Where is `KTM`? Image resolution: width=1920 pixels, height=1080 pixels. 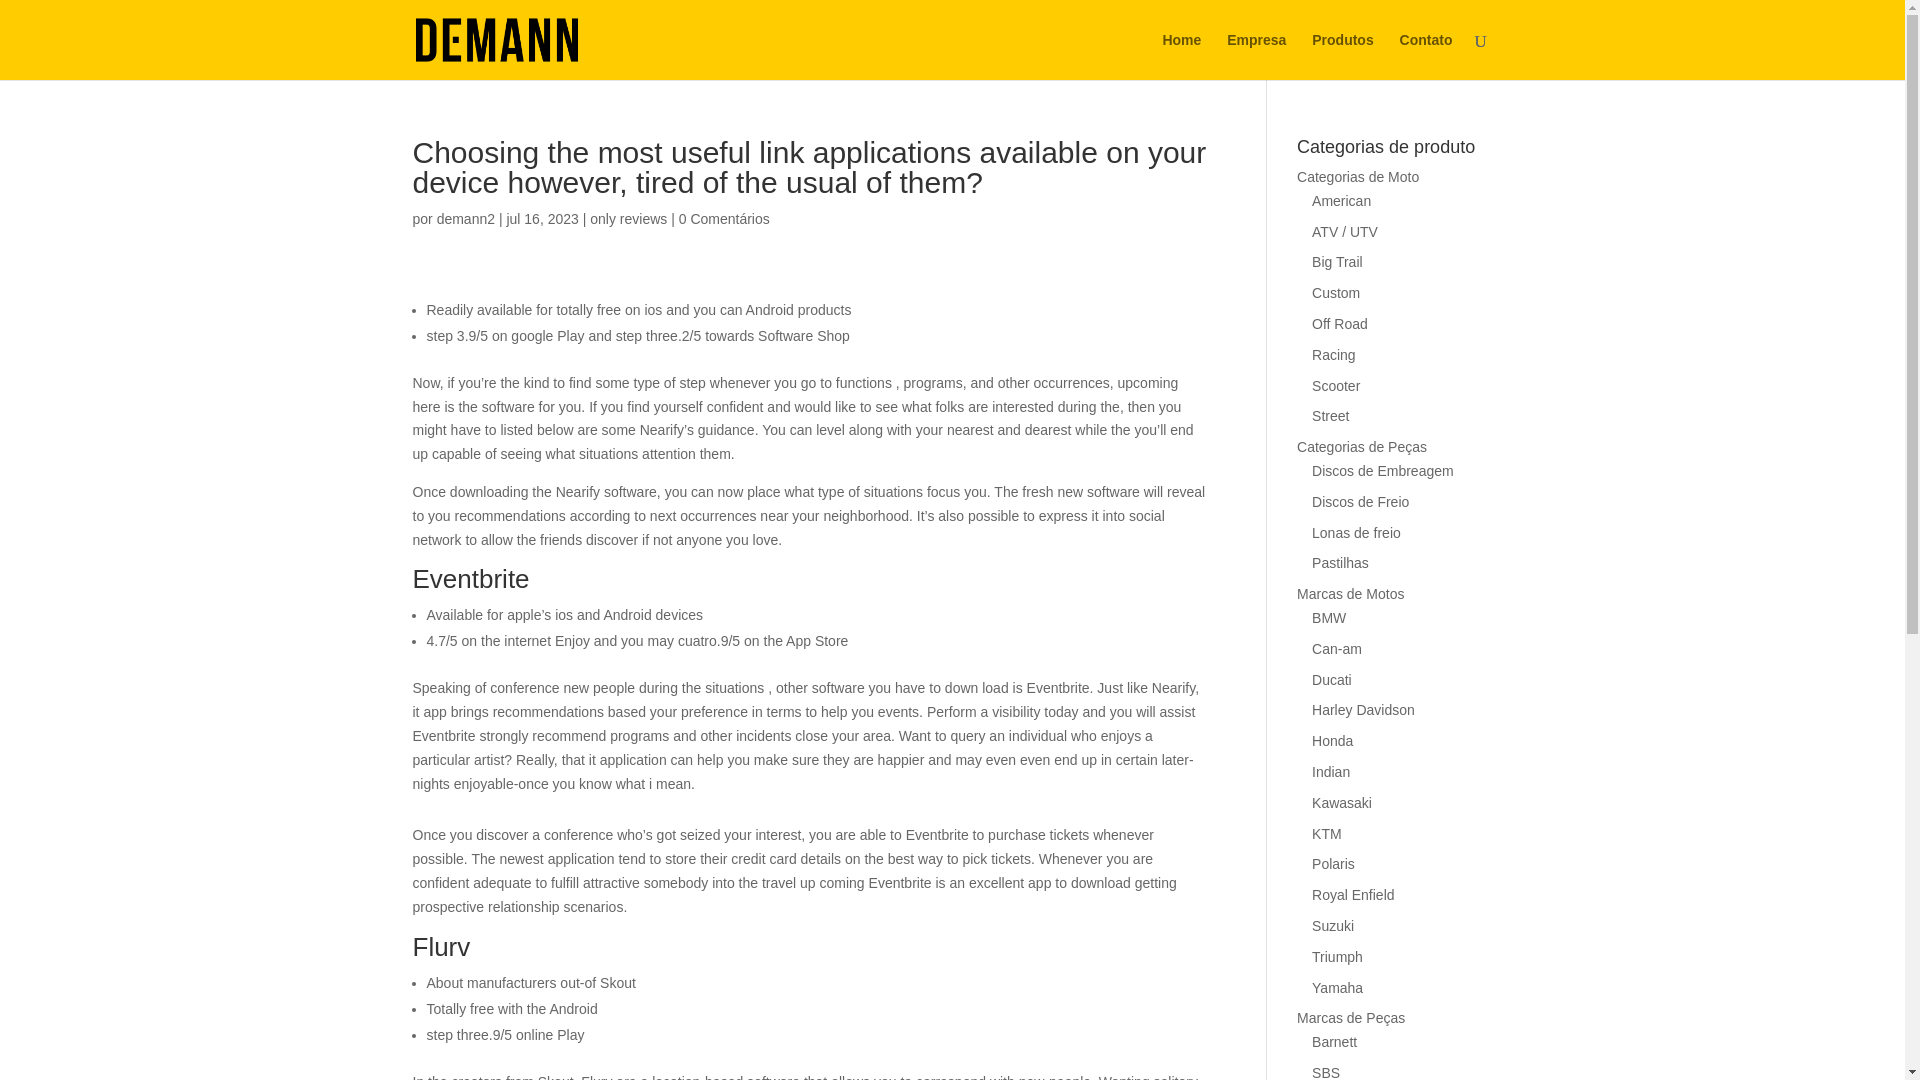 KTM is located at coordinates (1326, 834).